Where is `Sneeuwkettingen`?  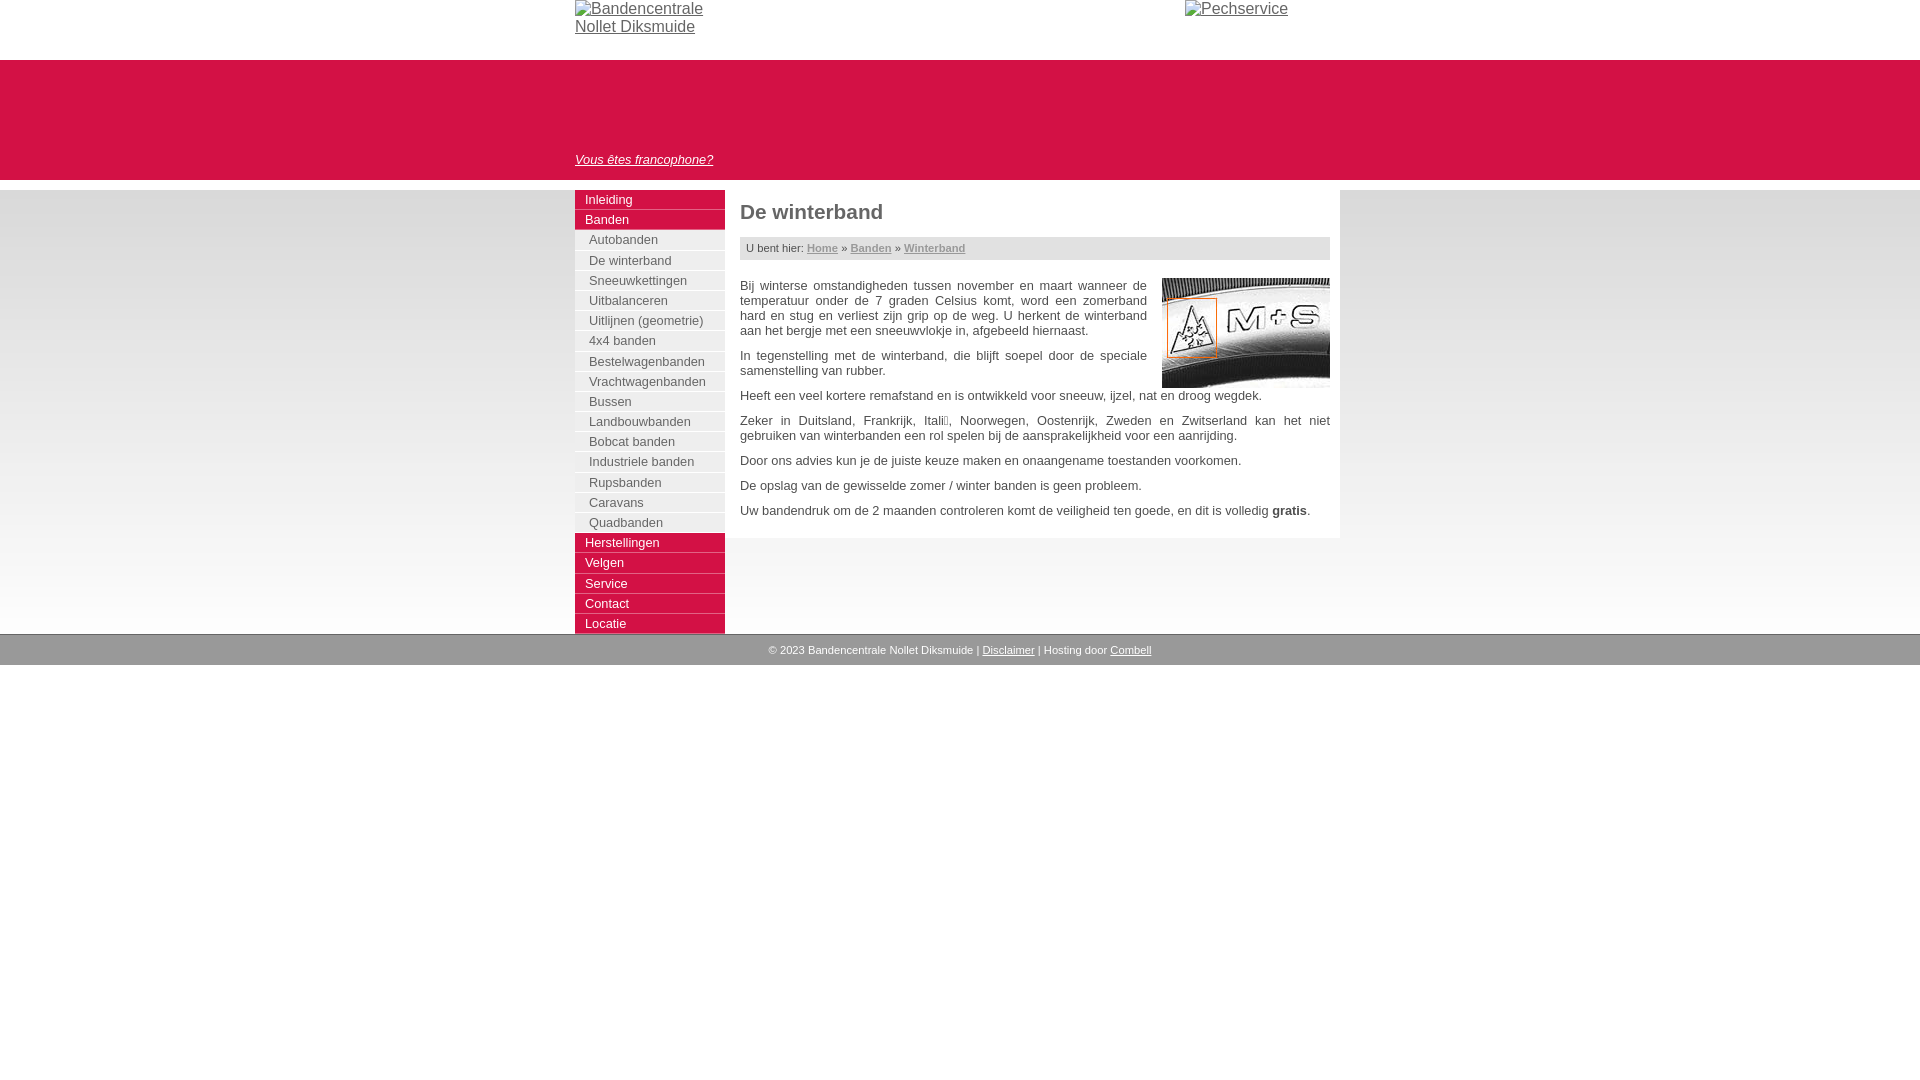 Sneeuwkettingen is located at coordinates (653, 281).